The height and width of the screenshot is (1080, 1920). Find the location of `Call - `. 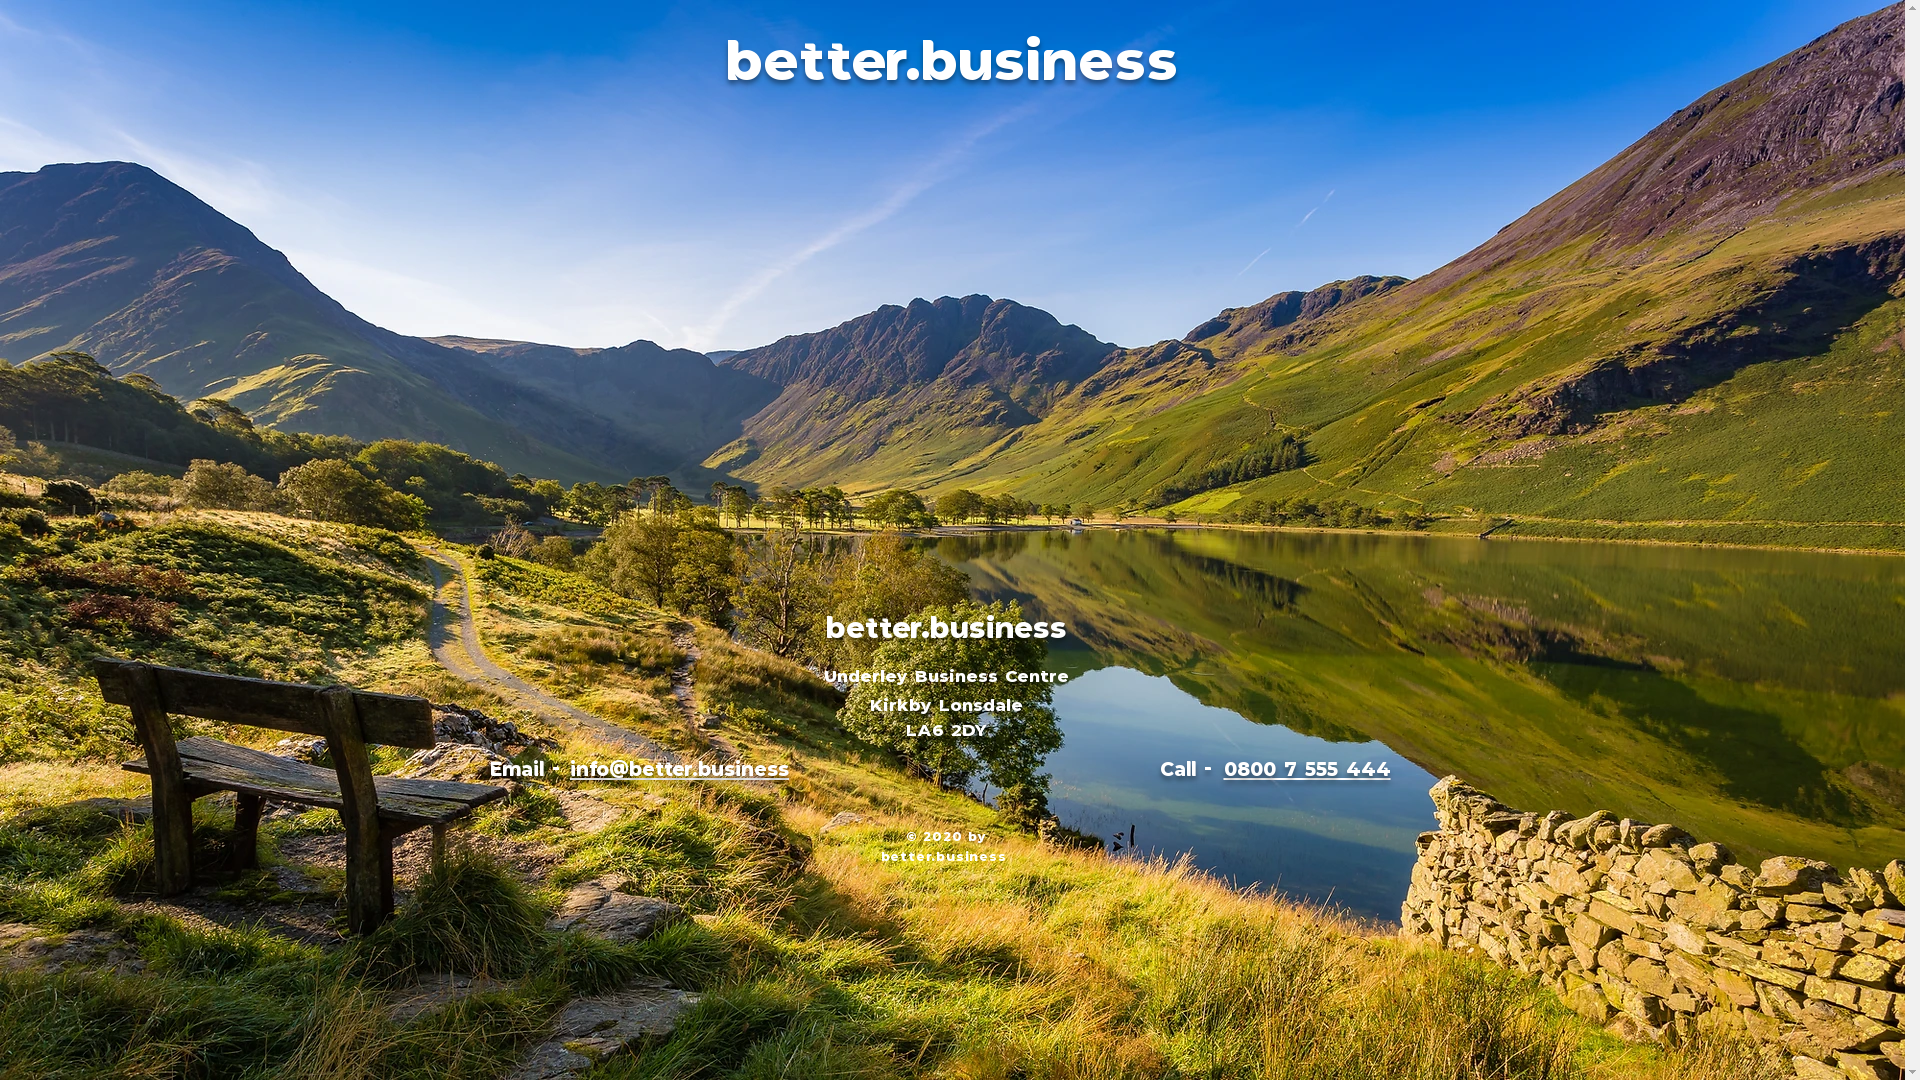

Call -  is located at coordinates (1190, 768).